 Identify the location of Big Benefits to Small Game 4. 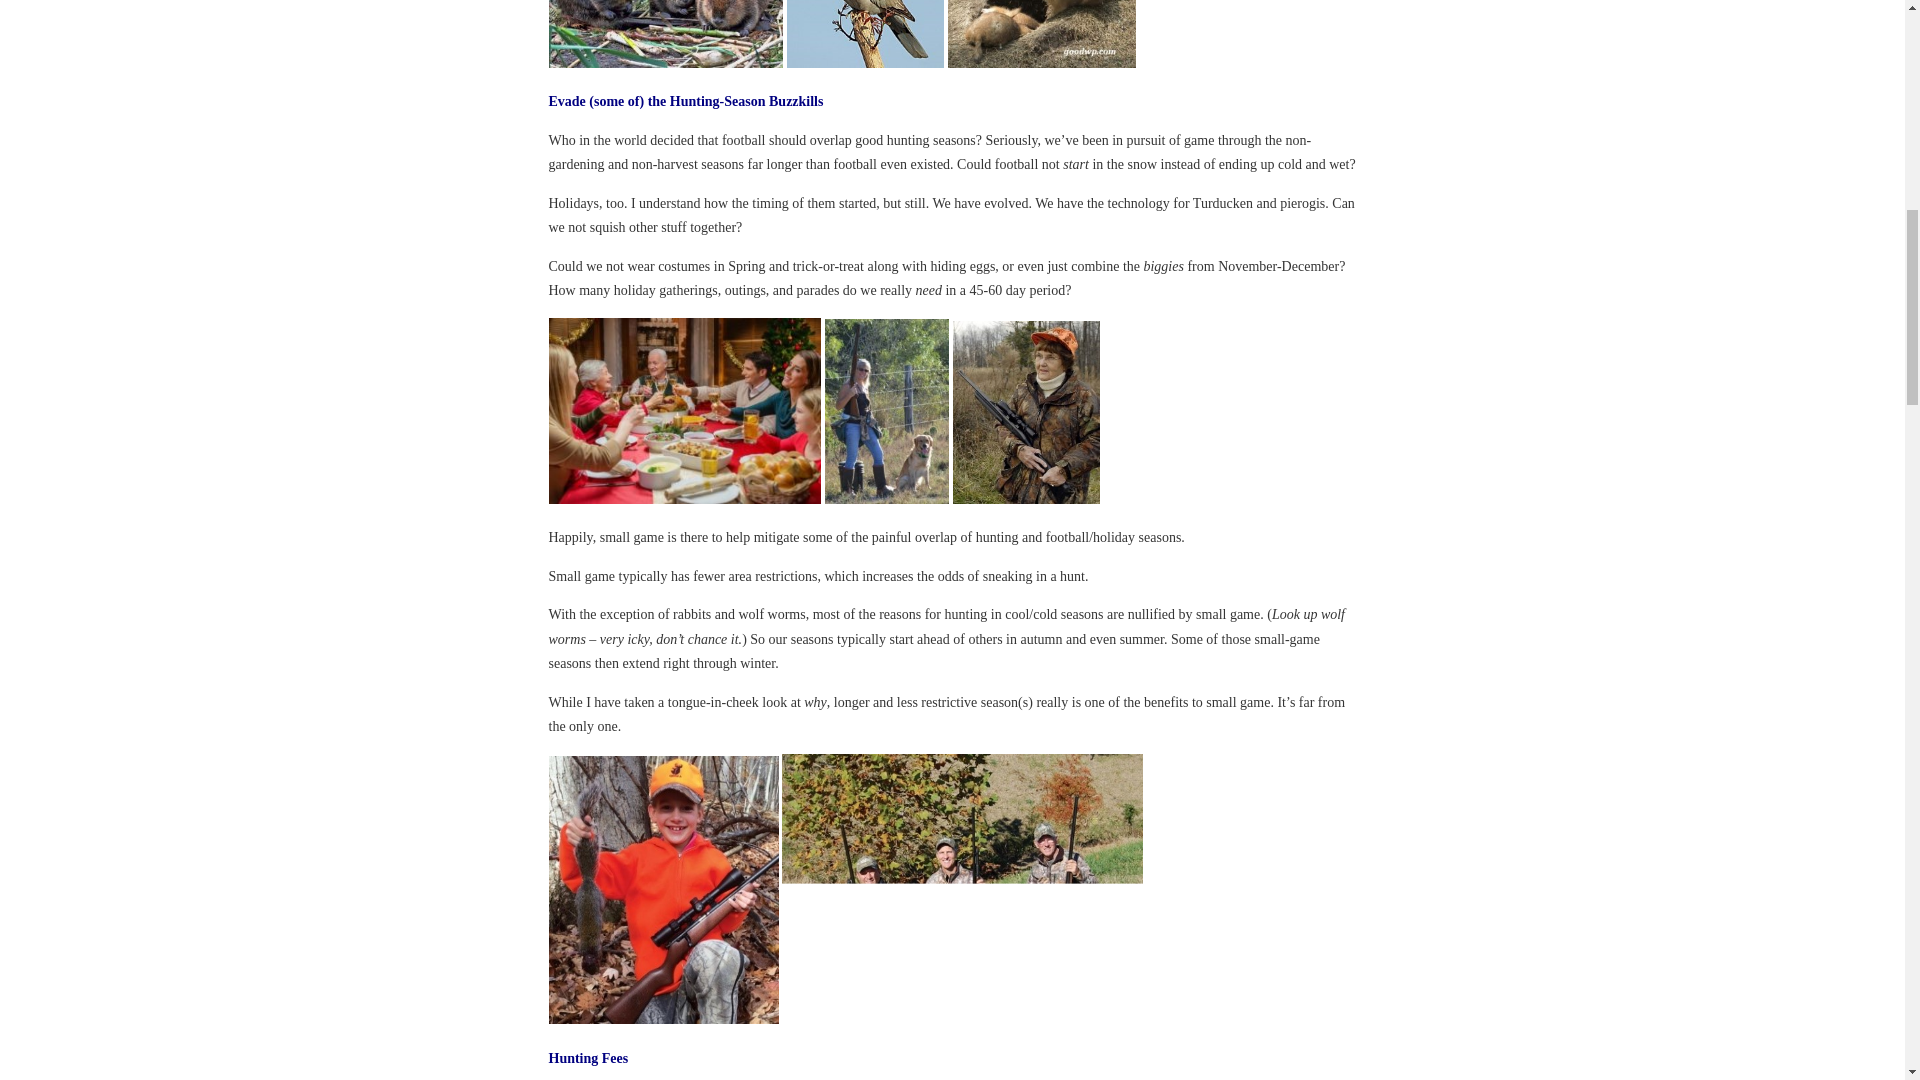
(1042, 34).